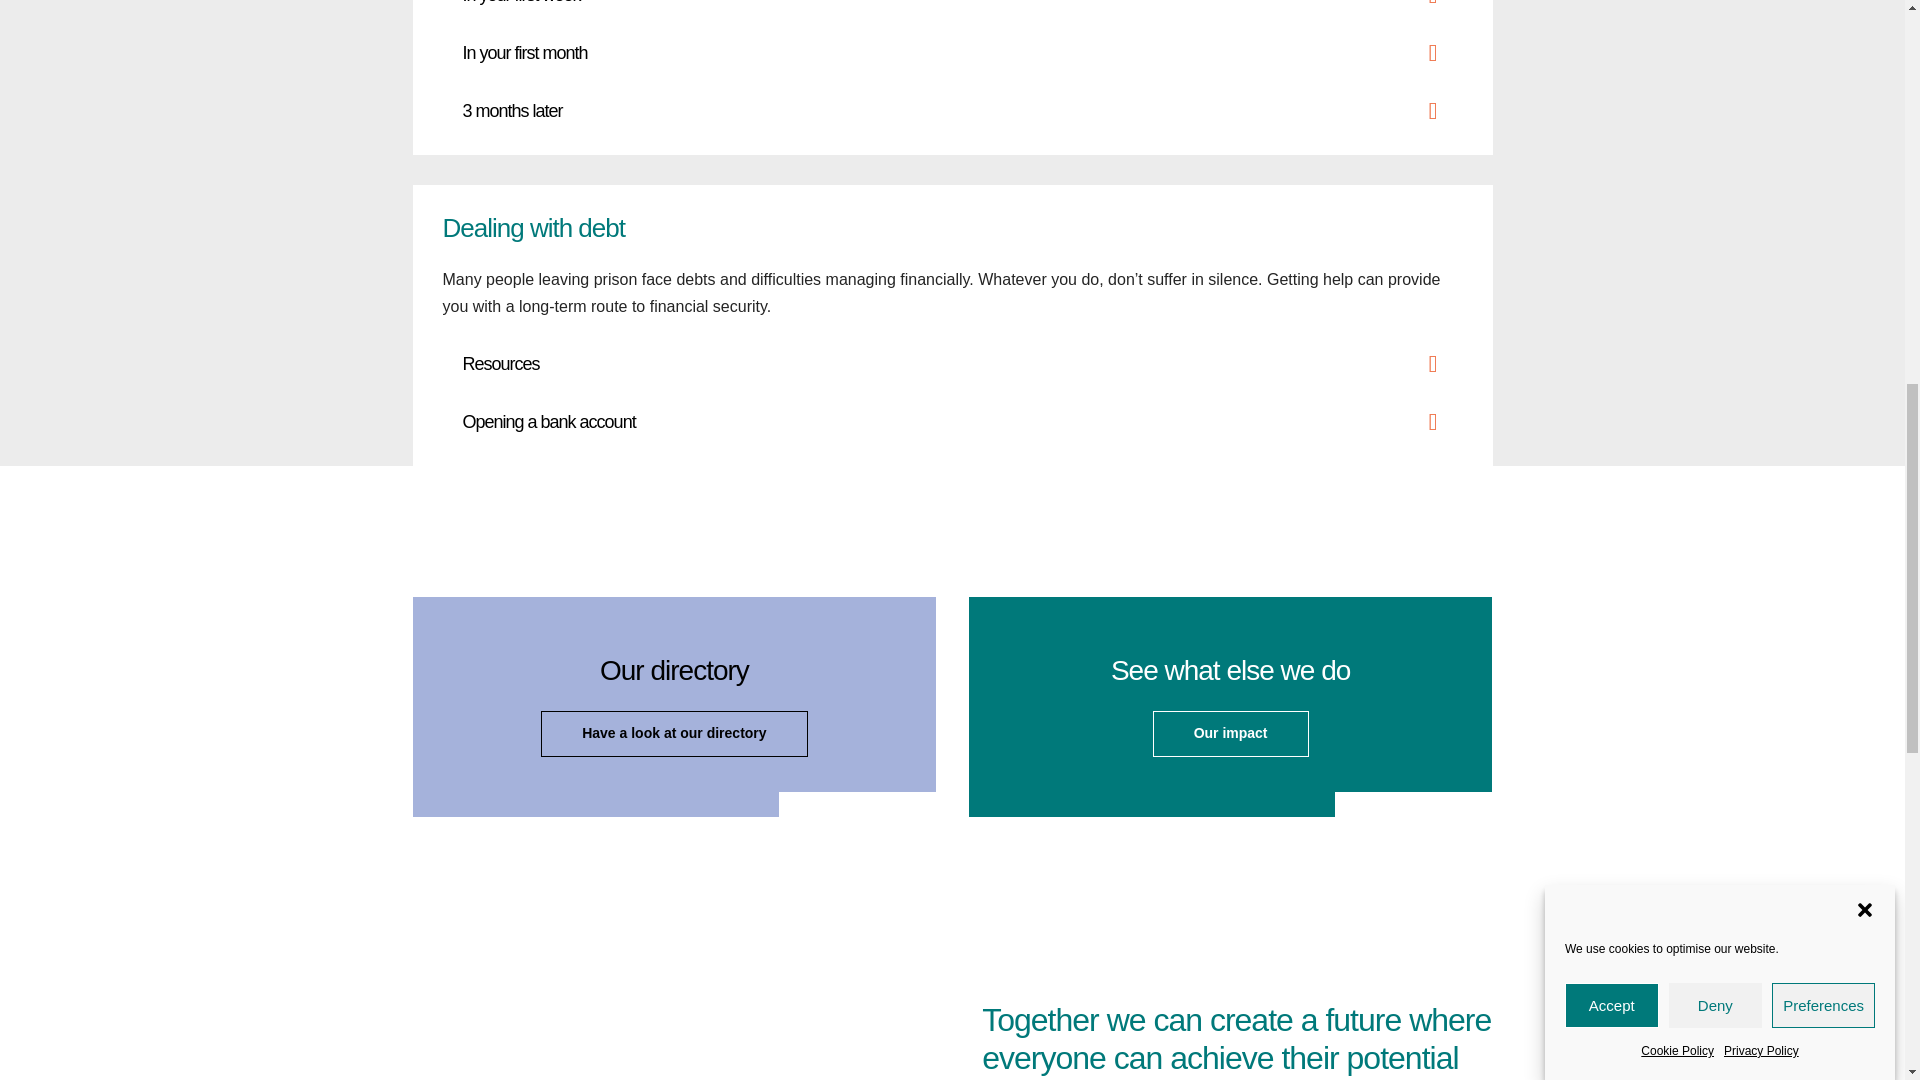  Describe the element at coordinates (1762, 130) in the screenshot. I see `Privacy Policy` at that location.